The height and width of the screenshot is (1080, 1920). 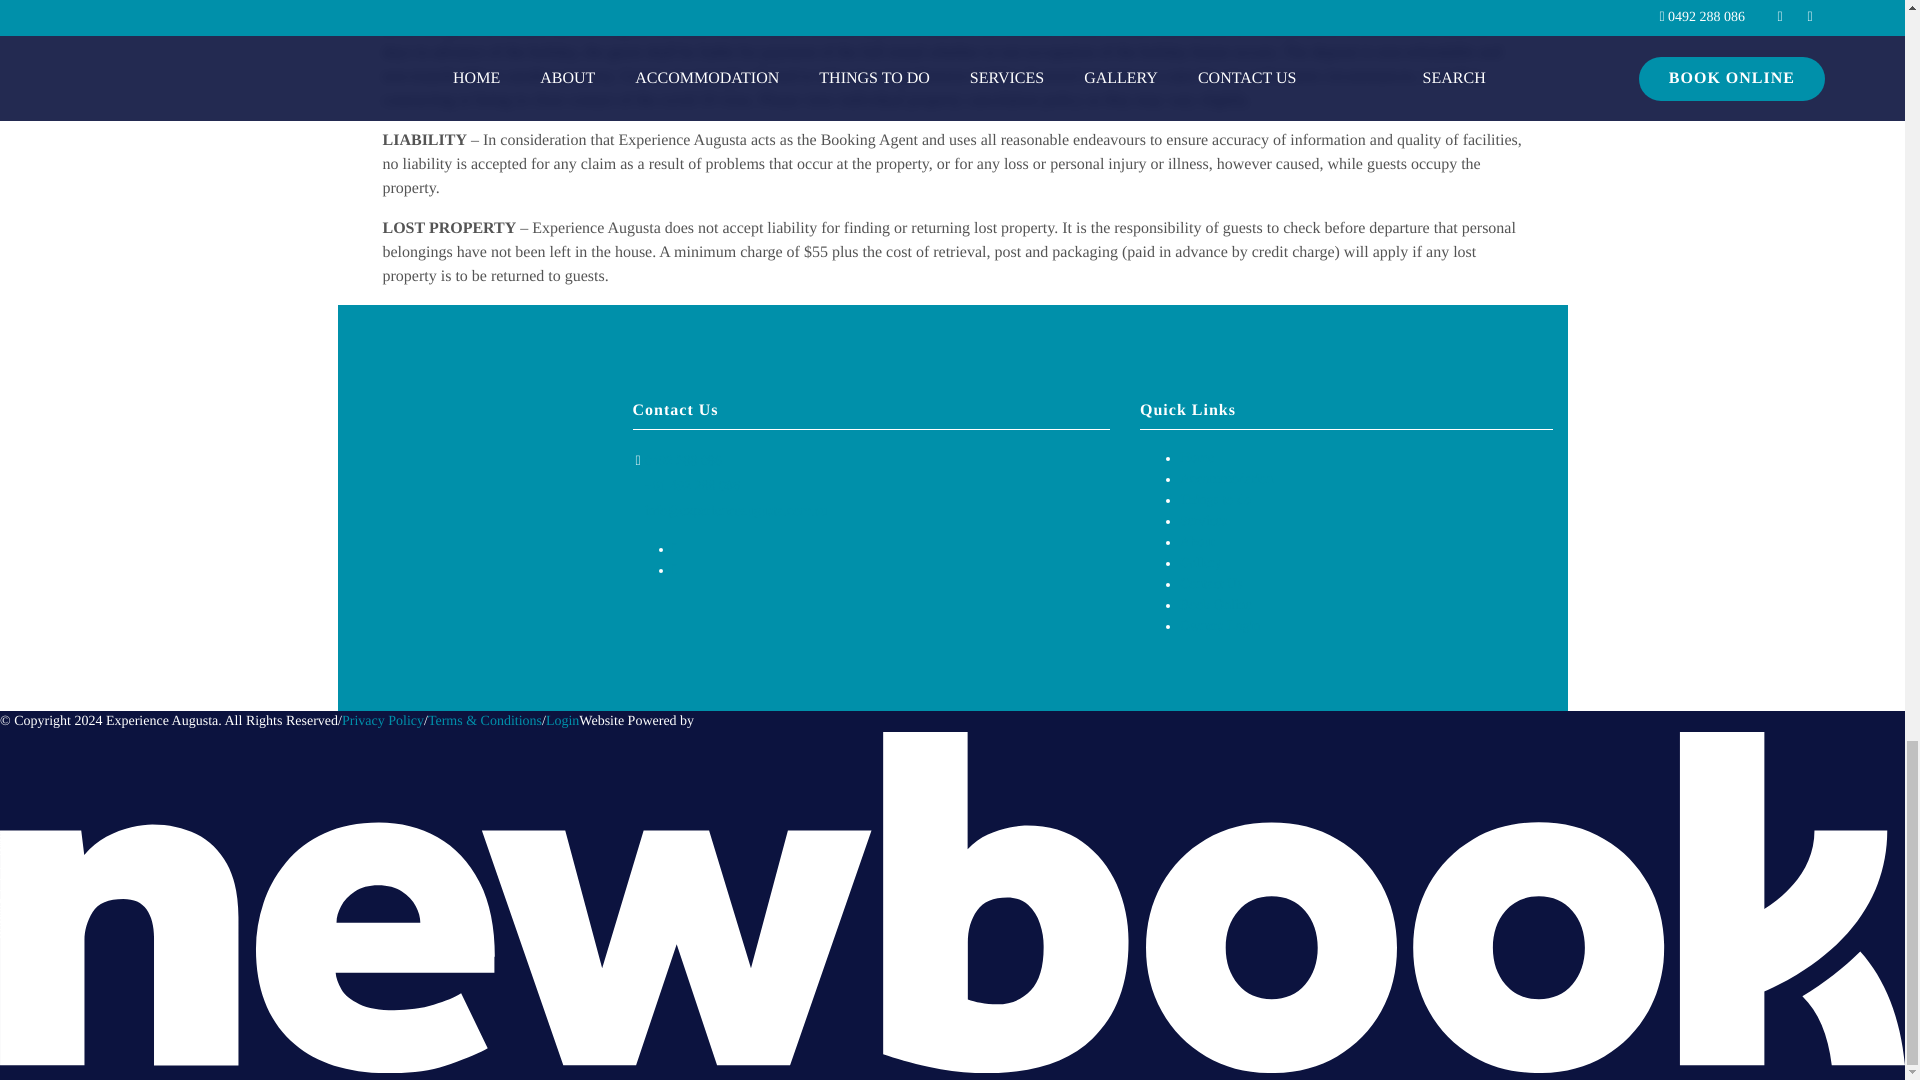 I want to click on 0492 288 086, so click(x=683, y=460).